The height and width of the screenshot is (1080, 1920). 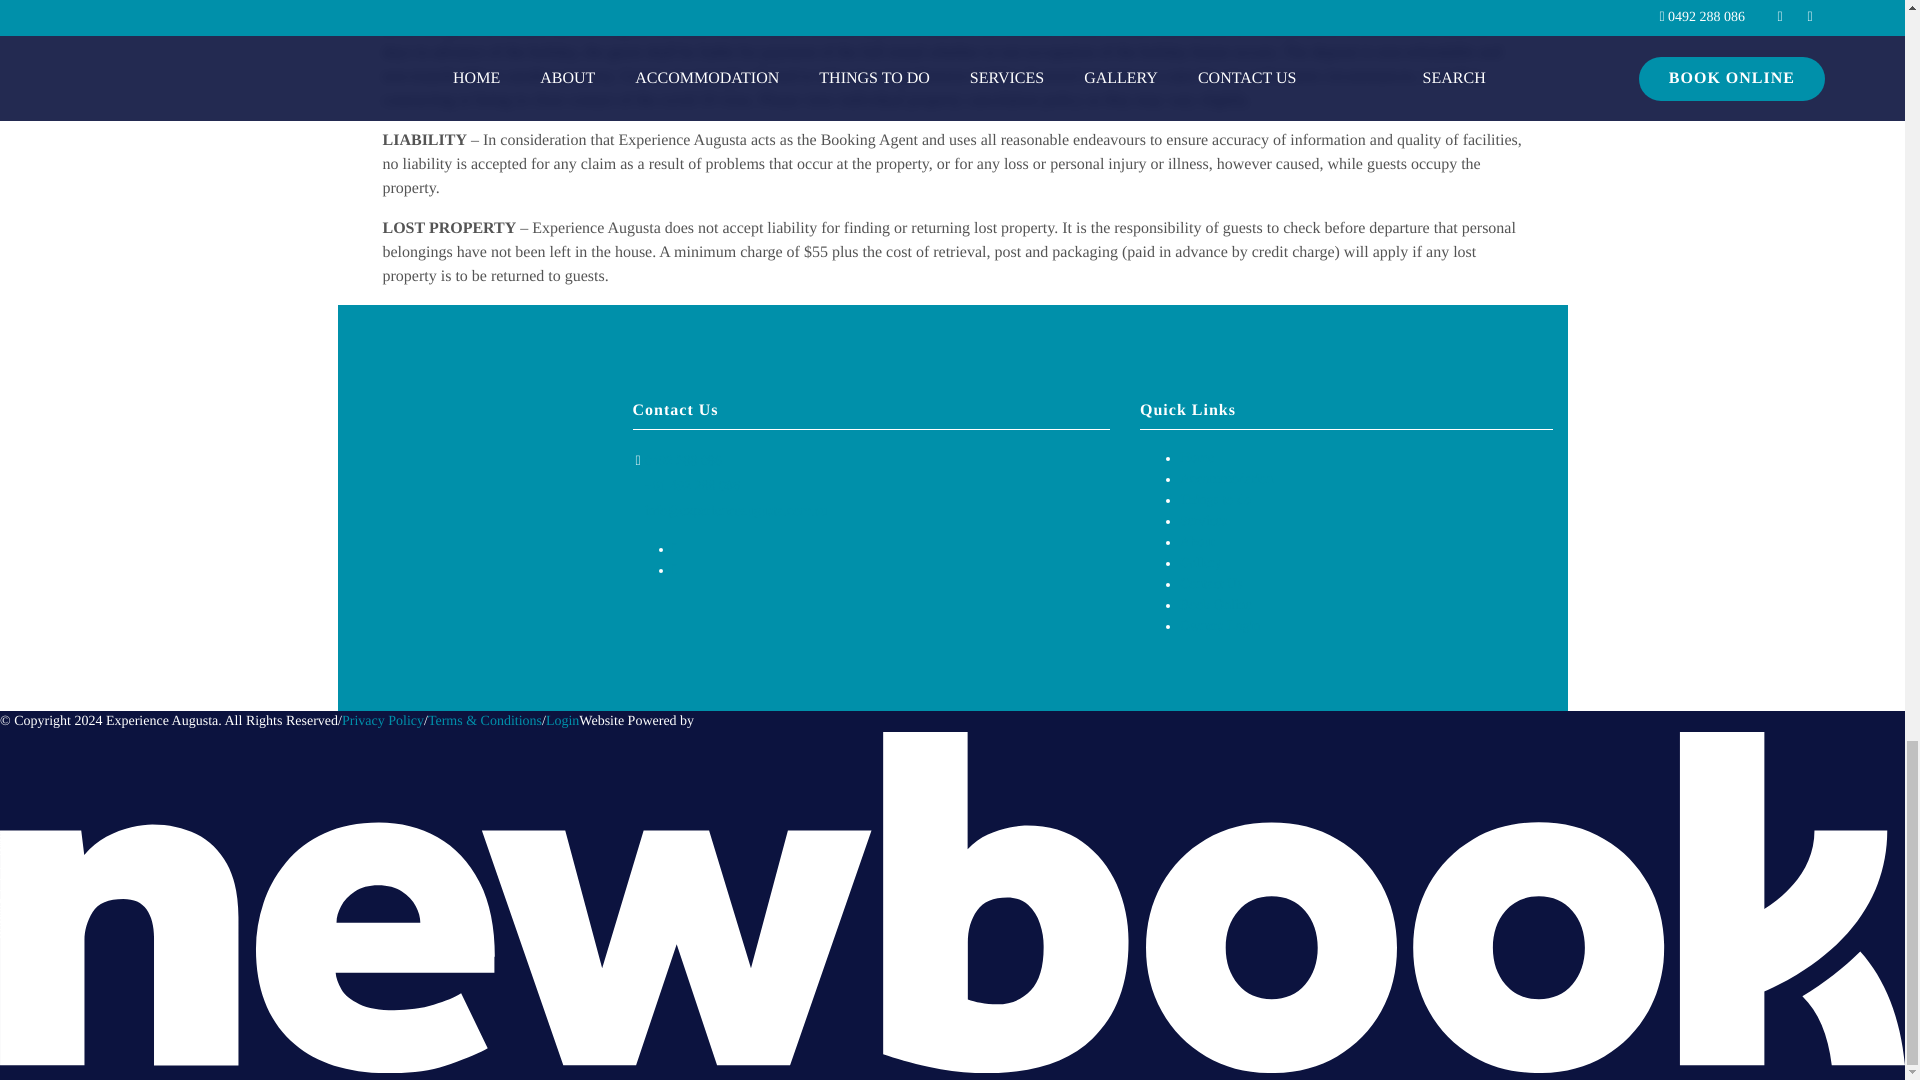 I want to click on 0492 288 086, so click(x=683, y=460).